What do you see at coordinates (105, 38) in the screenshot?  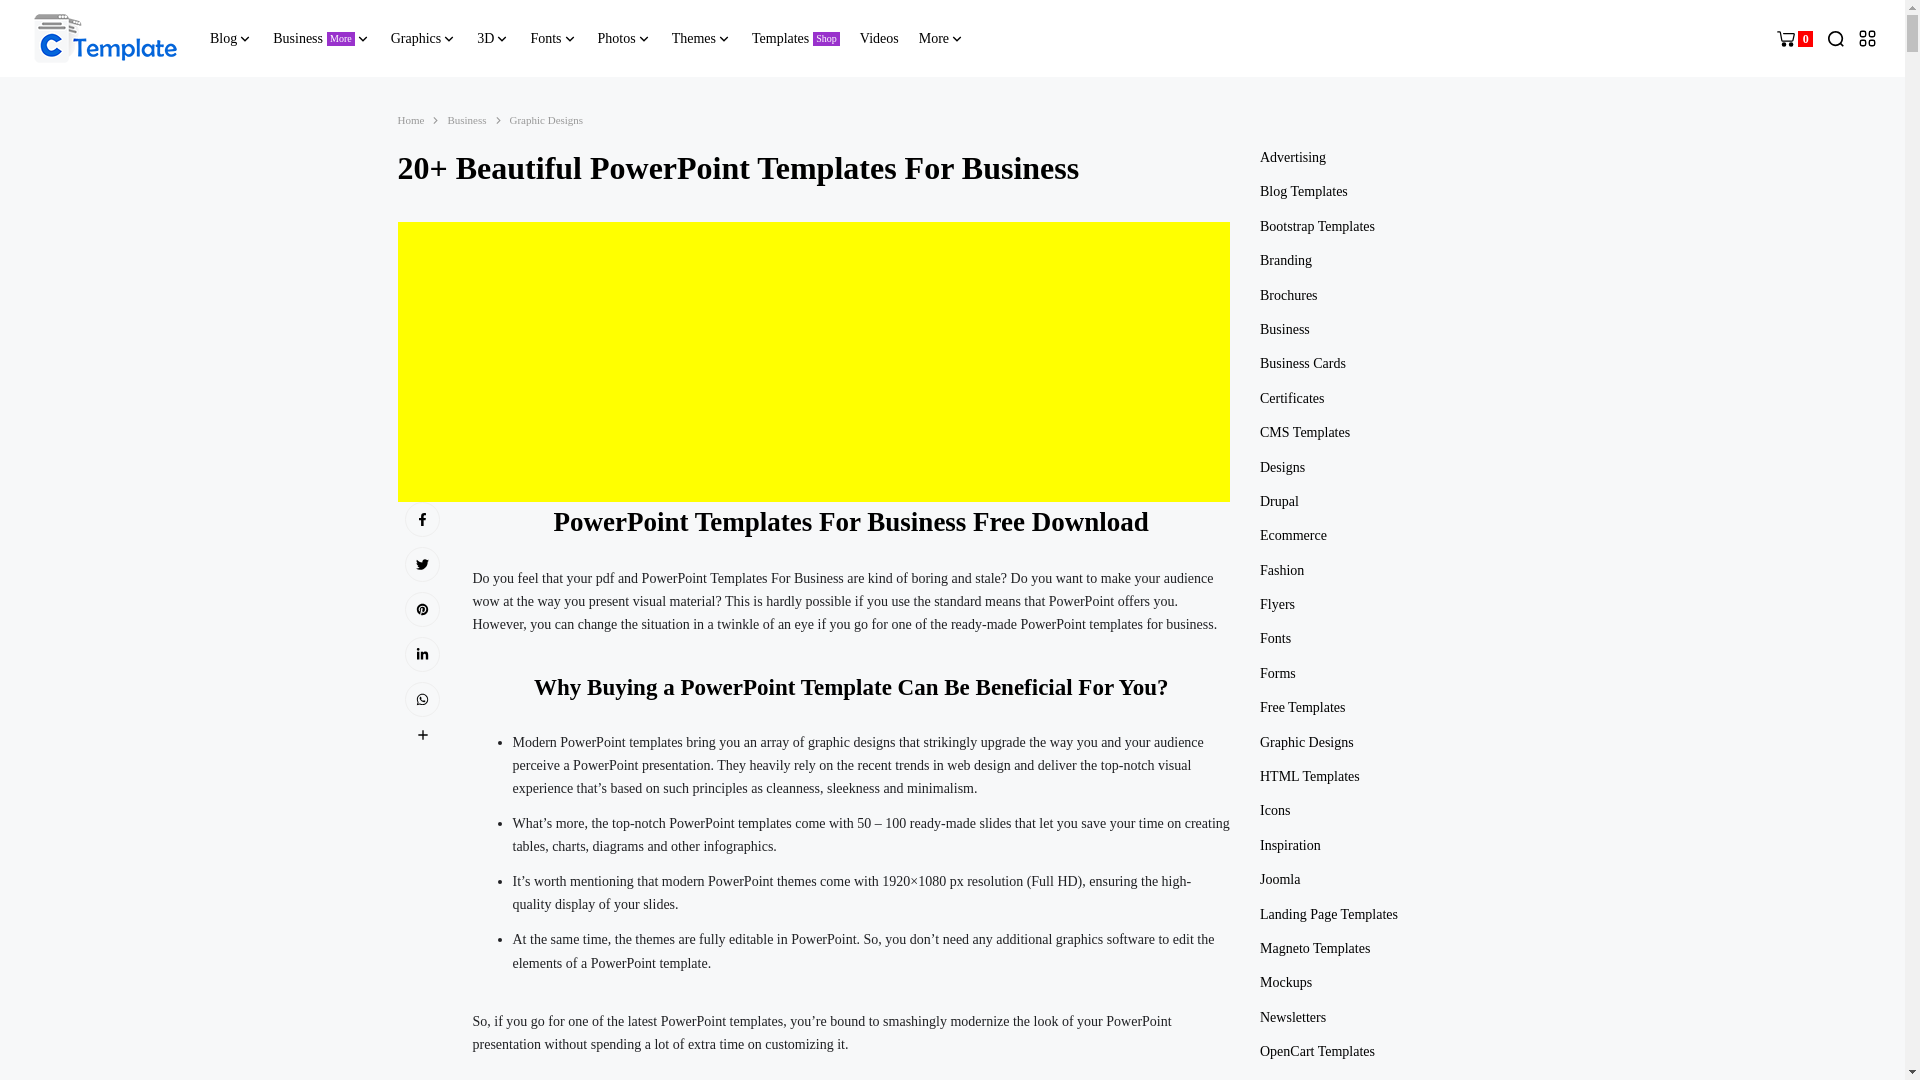 I see `CreativeTemplate` at bounding box center [105, 38].